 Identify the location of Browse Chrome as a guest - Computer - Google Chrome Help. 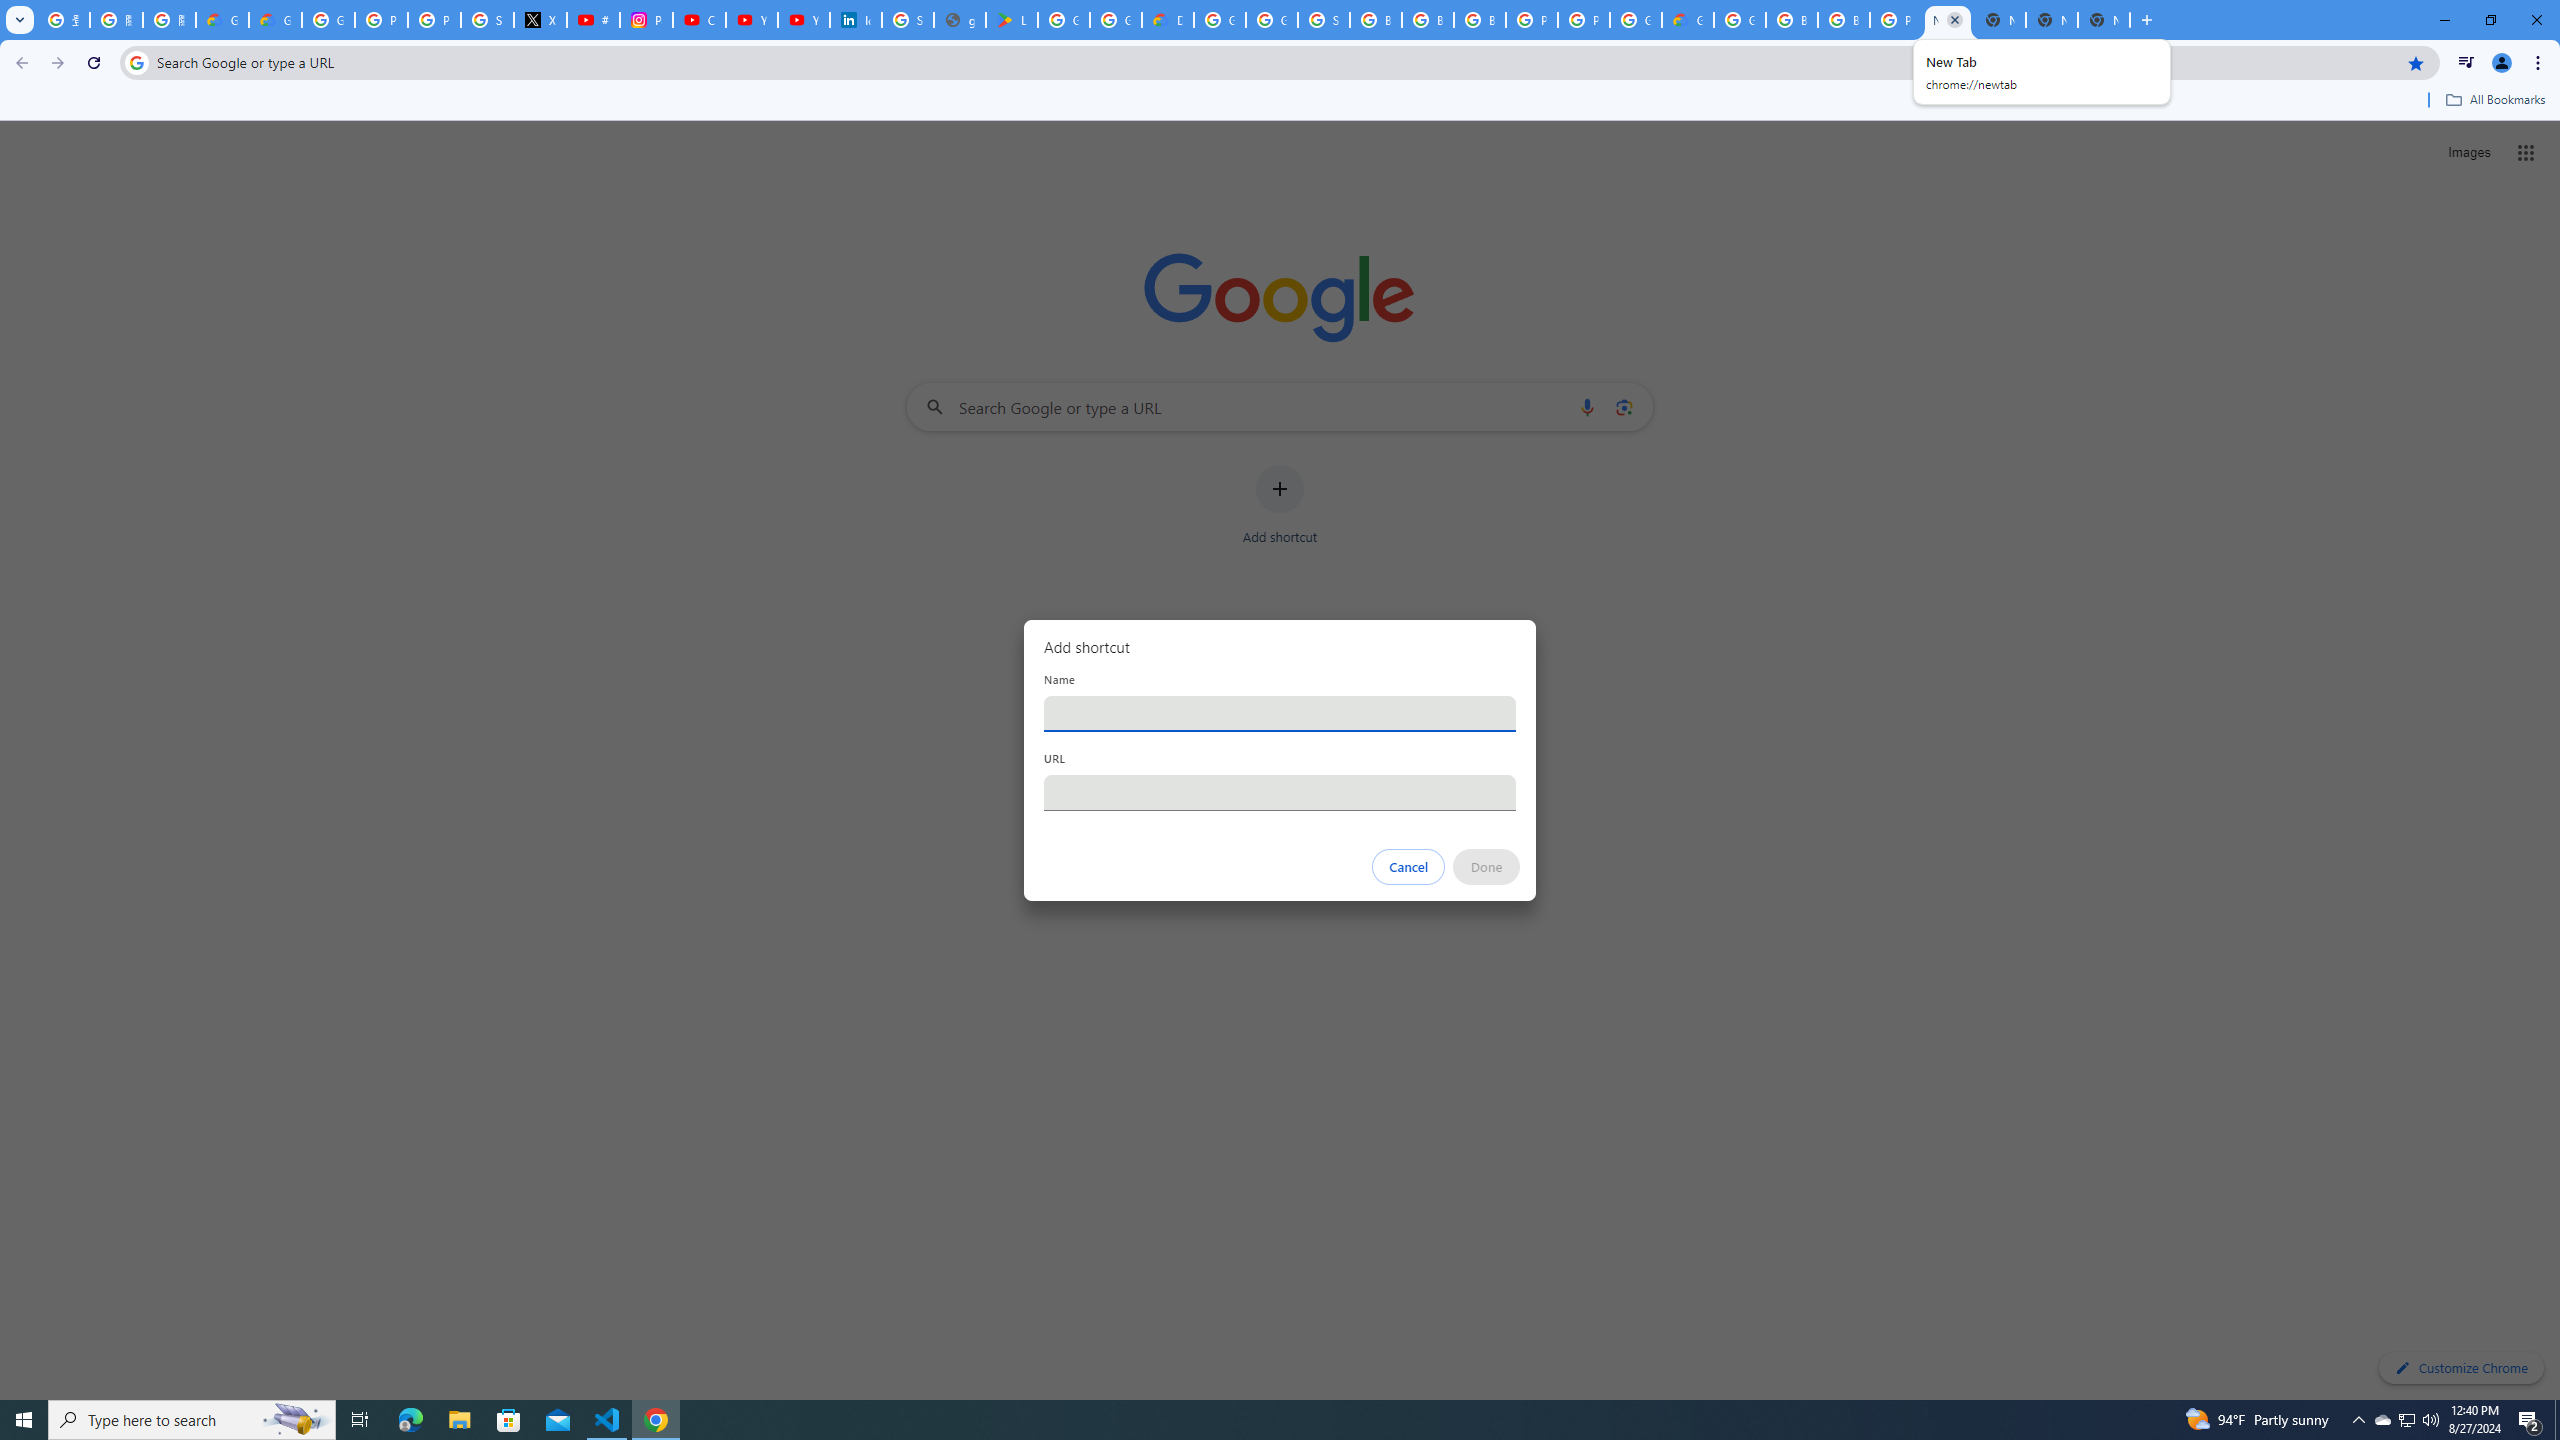
(1792, 20).